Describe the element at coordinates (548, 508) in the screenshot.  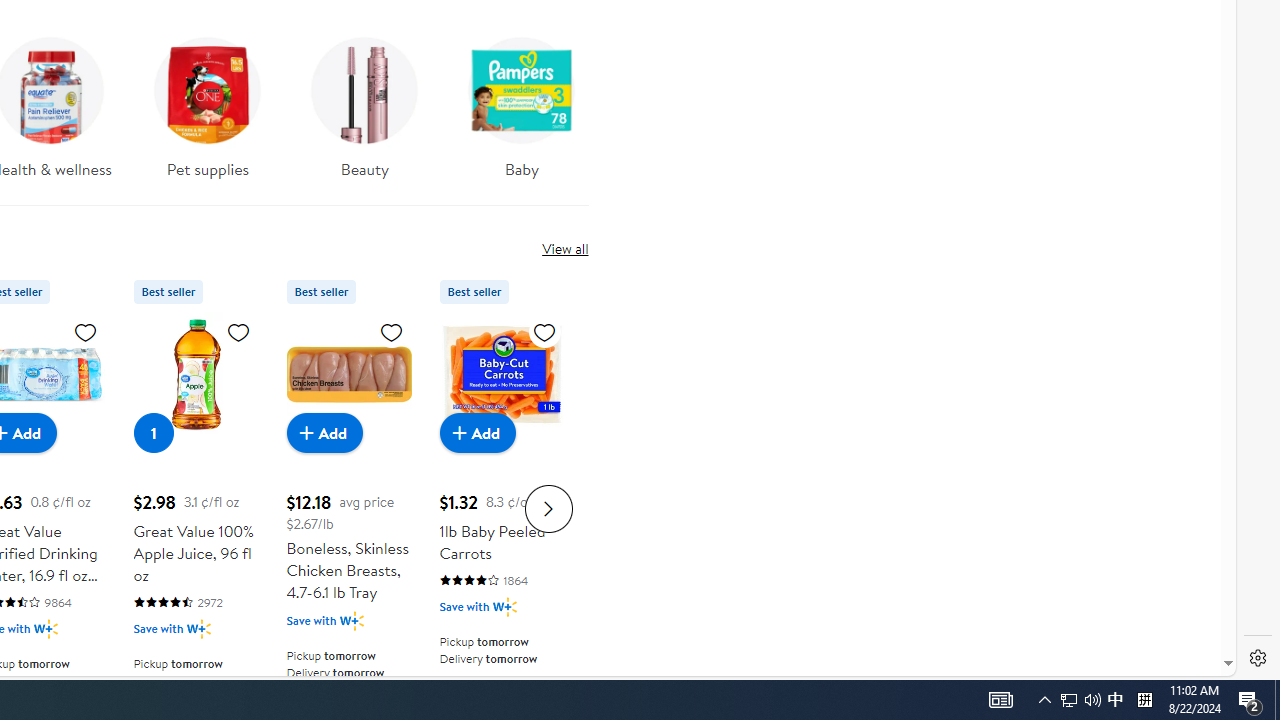
I see `Next slide for Product Carousel list` at that location.